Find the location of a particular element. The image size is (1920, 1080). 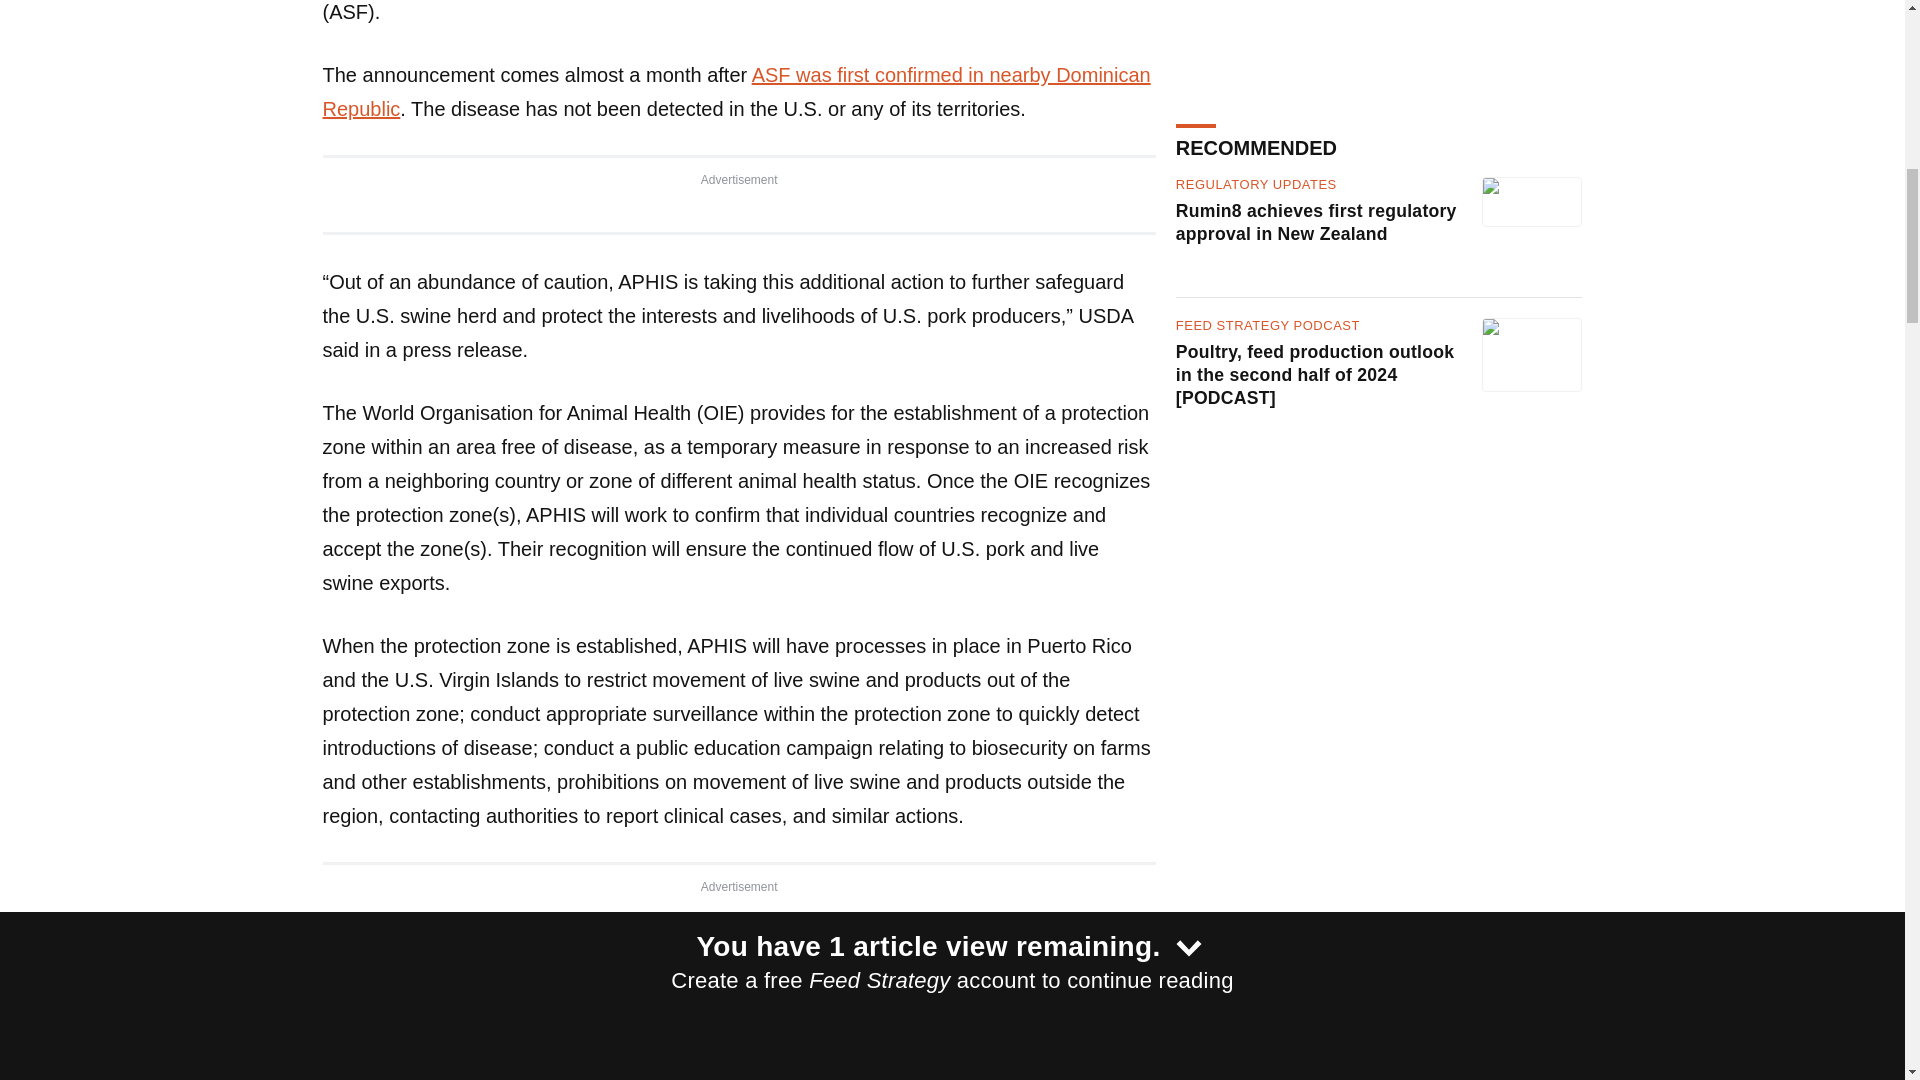

Feed Strategy Podcast is located at coordinates (1267, 6).